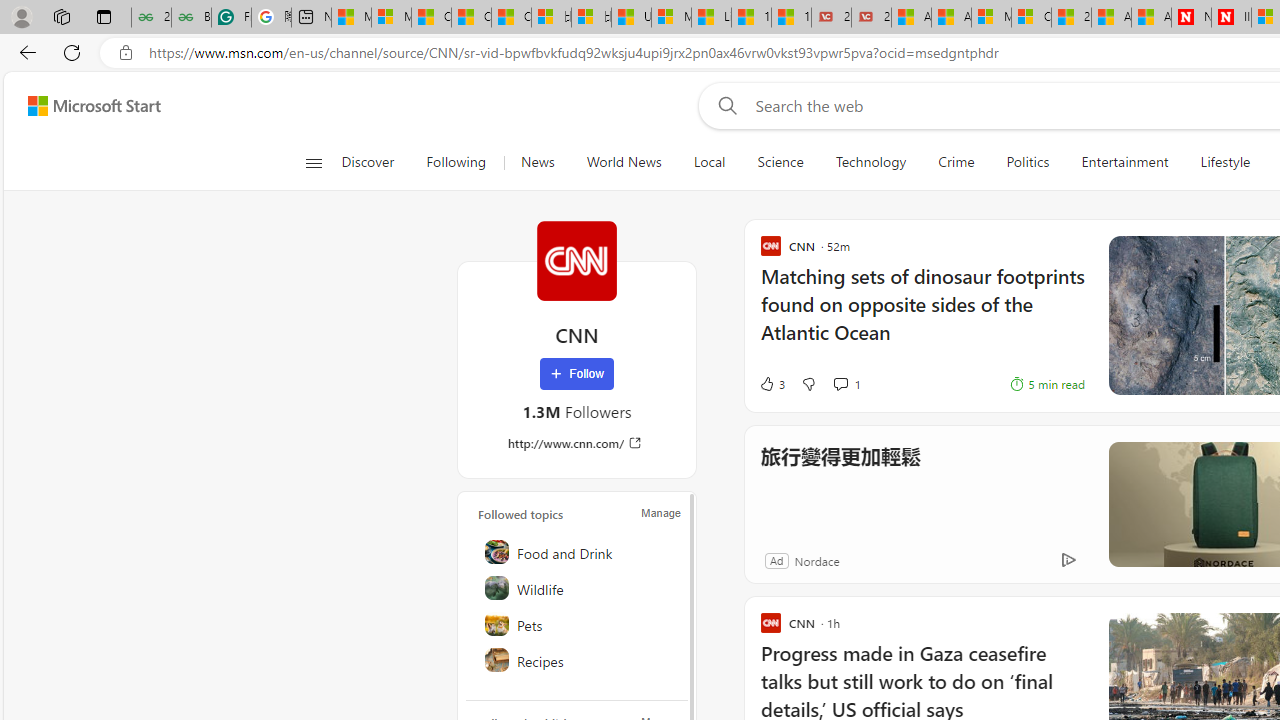 This screenshot has height=720, width=1280. What do you see at coordinates (816, 560) in the screenshot?
I see `Nordace` at bounding box center [816, 560].